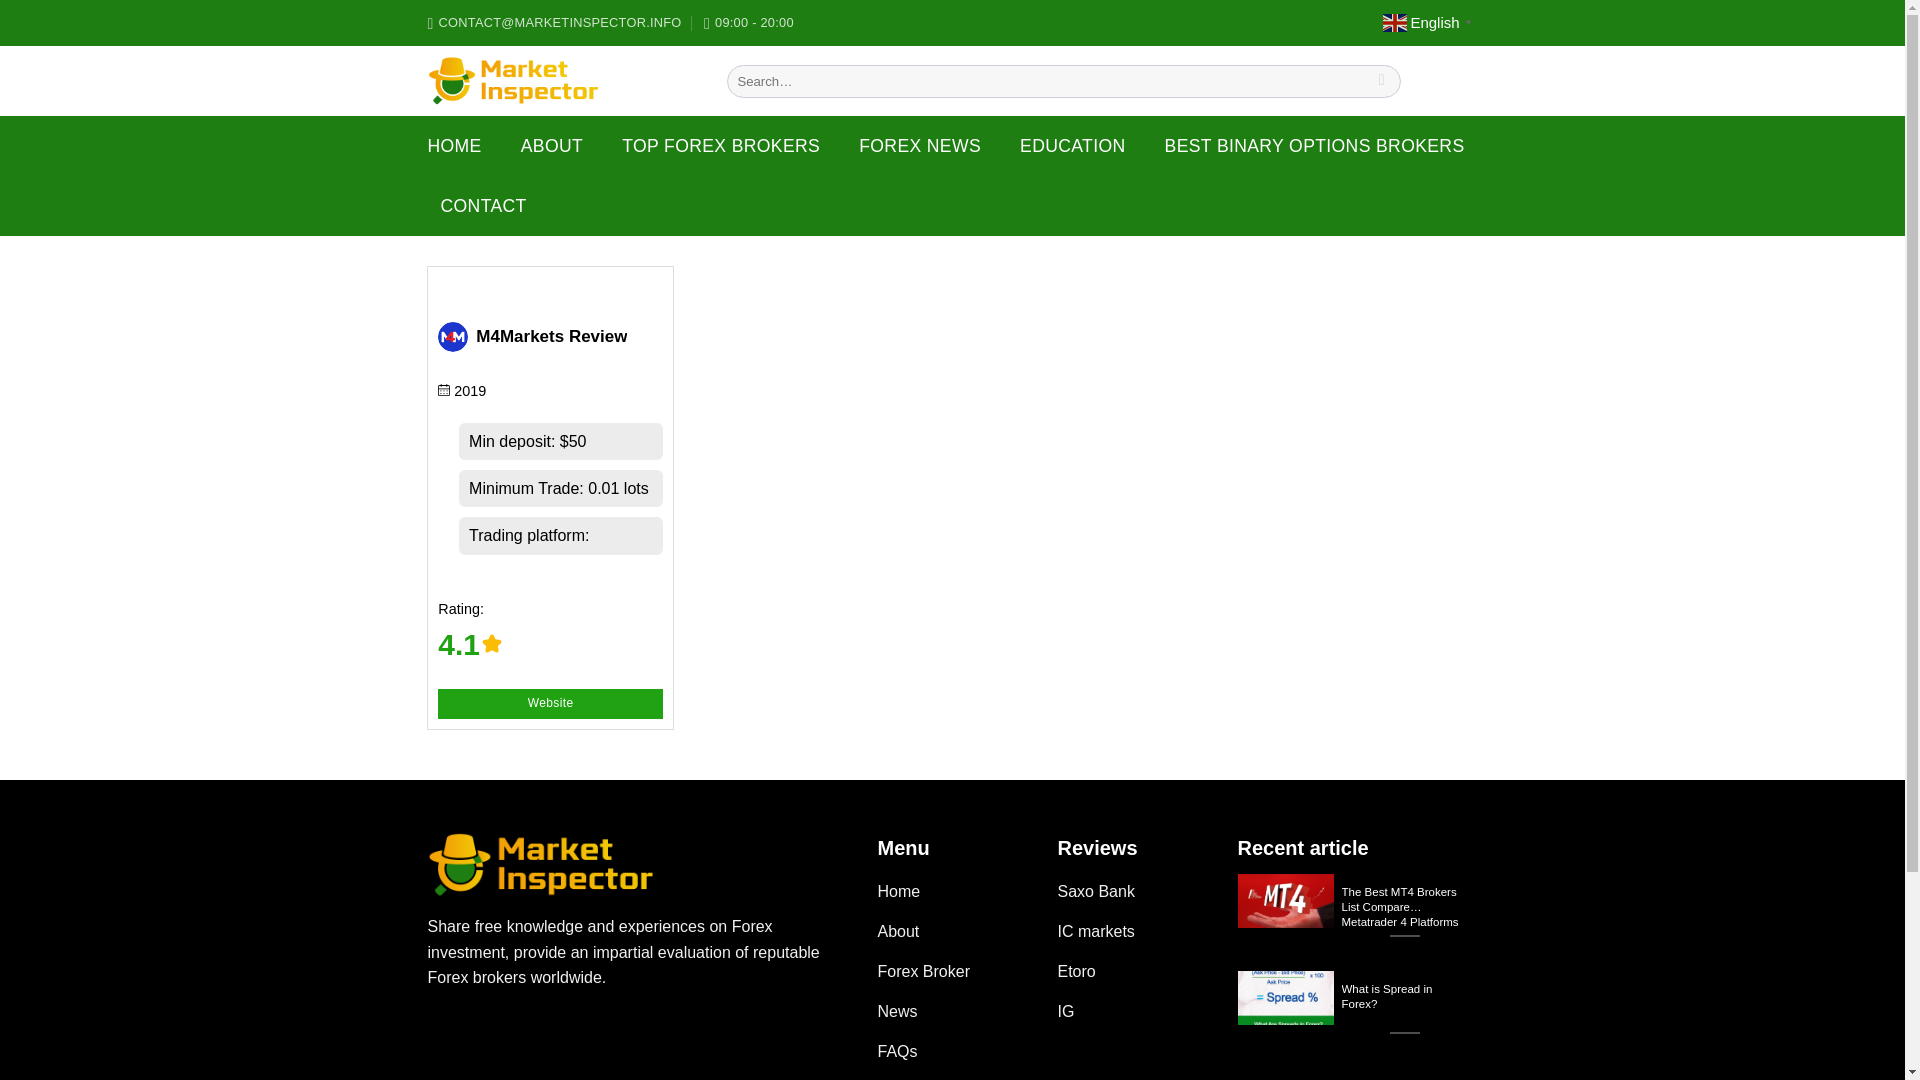 The height and width of the screenshot is (1080, 1920). What do you see at coordinates (1132, 893) in the screenshot?
I see `Saxo Bank` at bounding box center [1132, 893].